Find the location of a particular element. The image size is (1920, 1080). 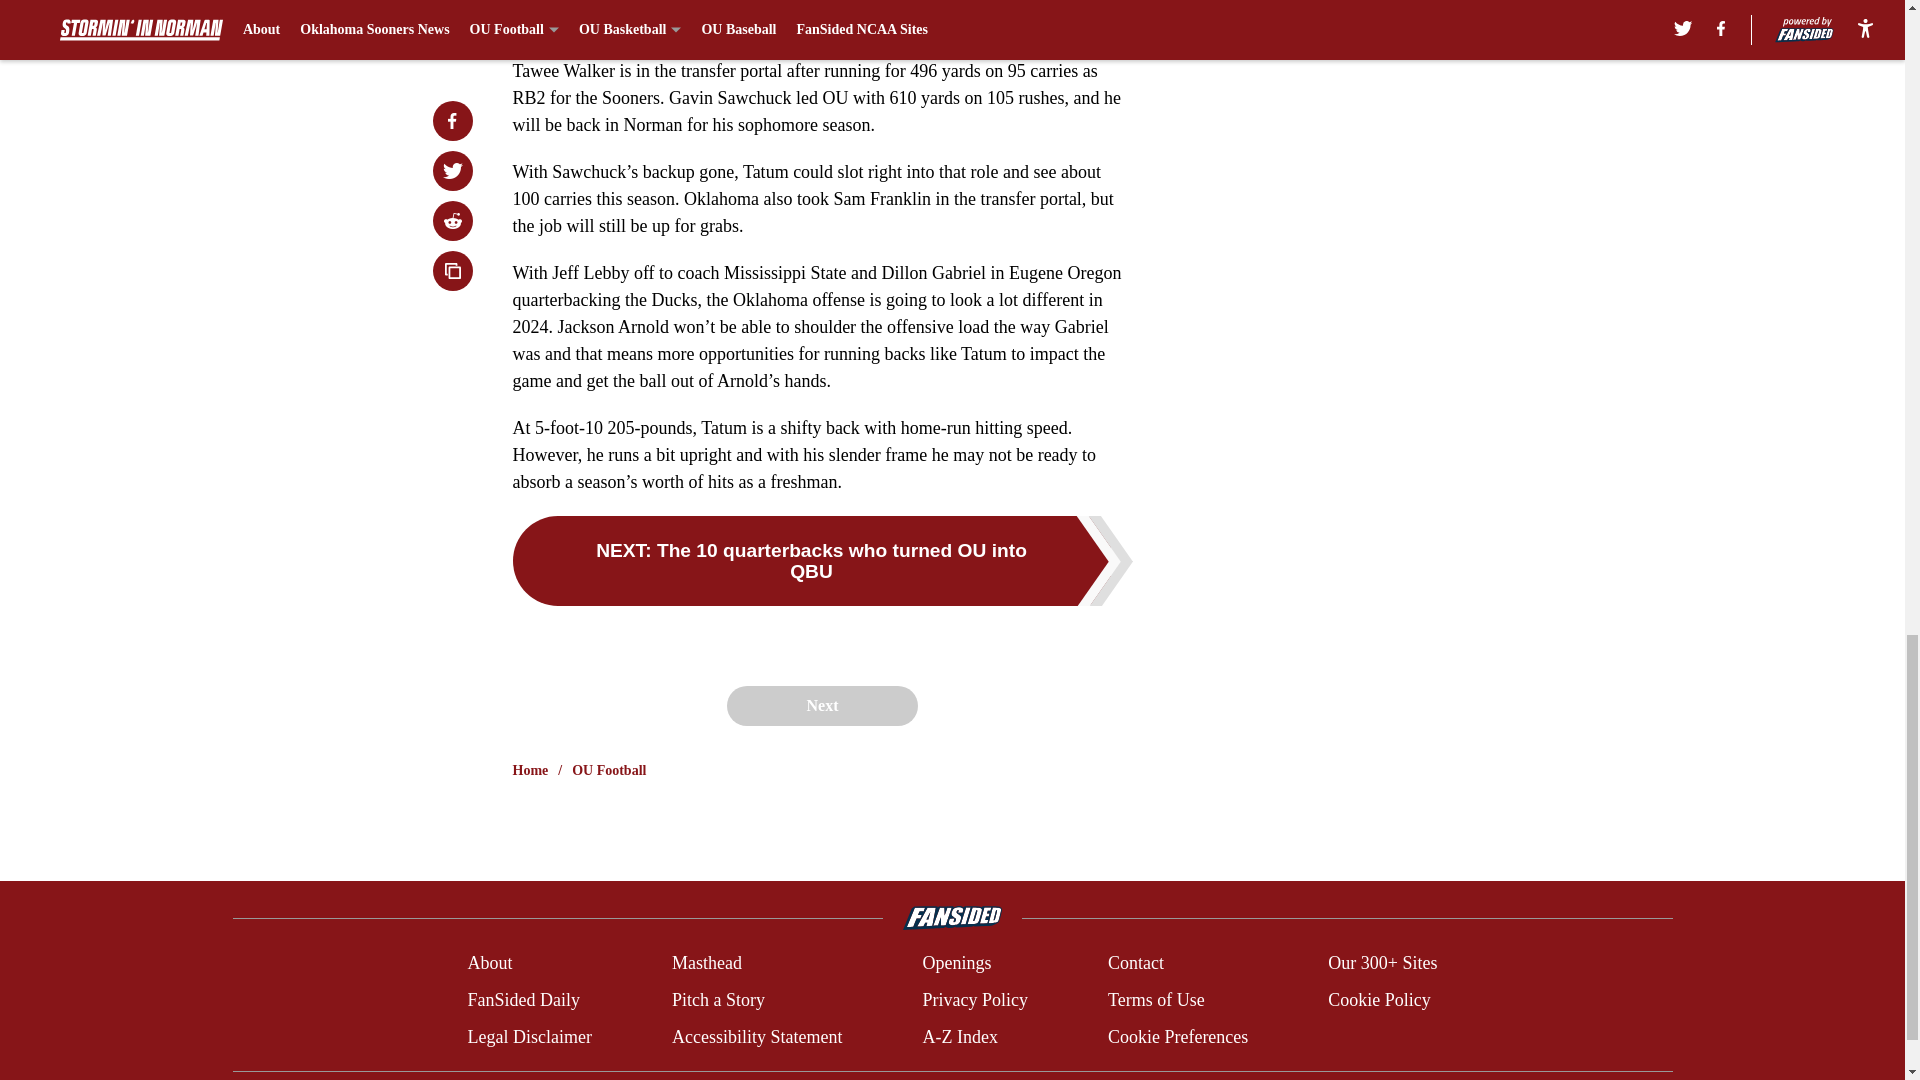

Next is located at coordinates (821, 705).